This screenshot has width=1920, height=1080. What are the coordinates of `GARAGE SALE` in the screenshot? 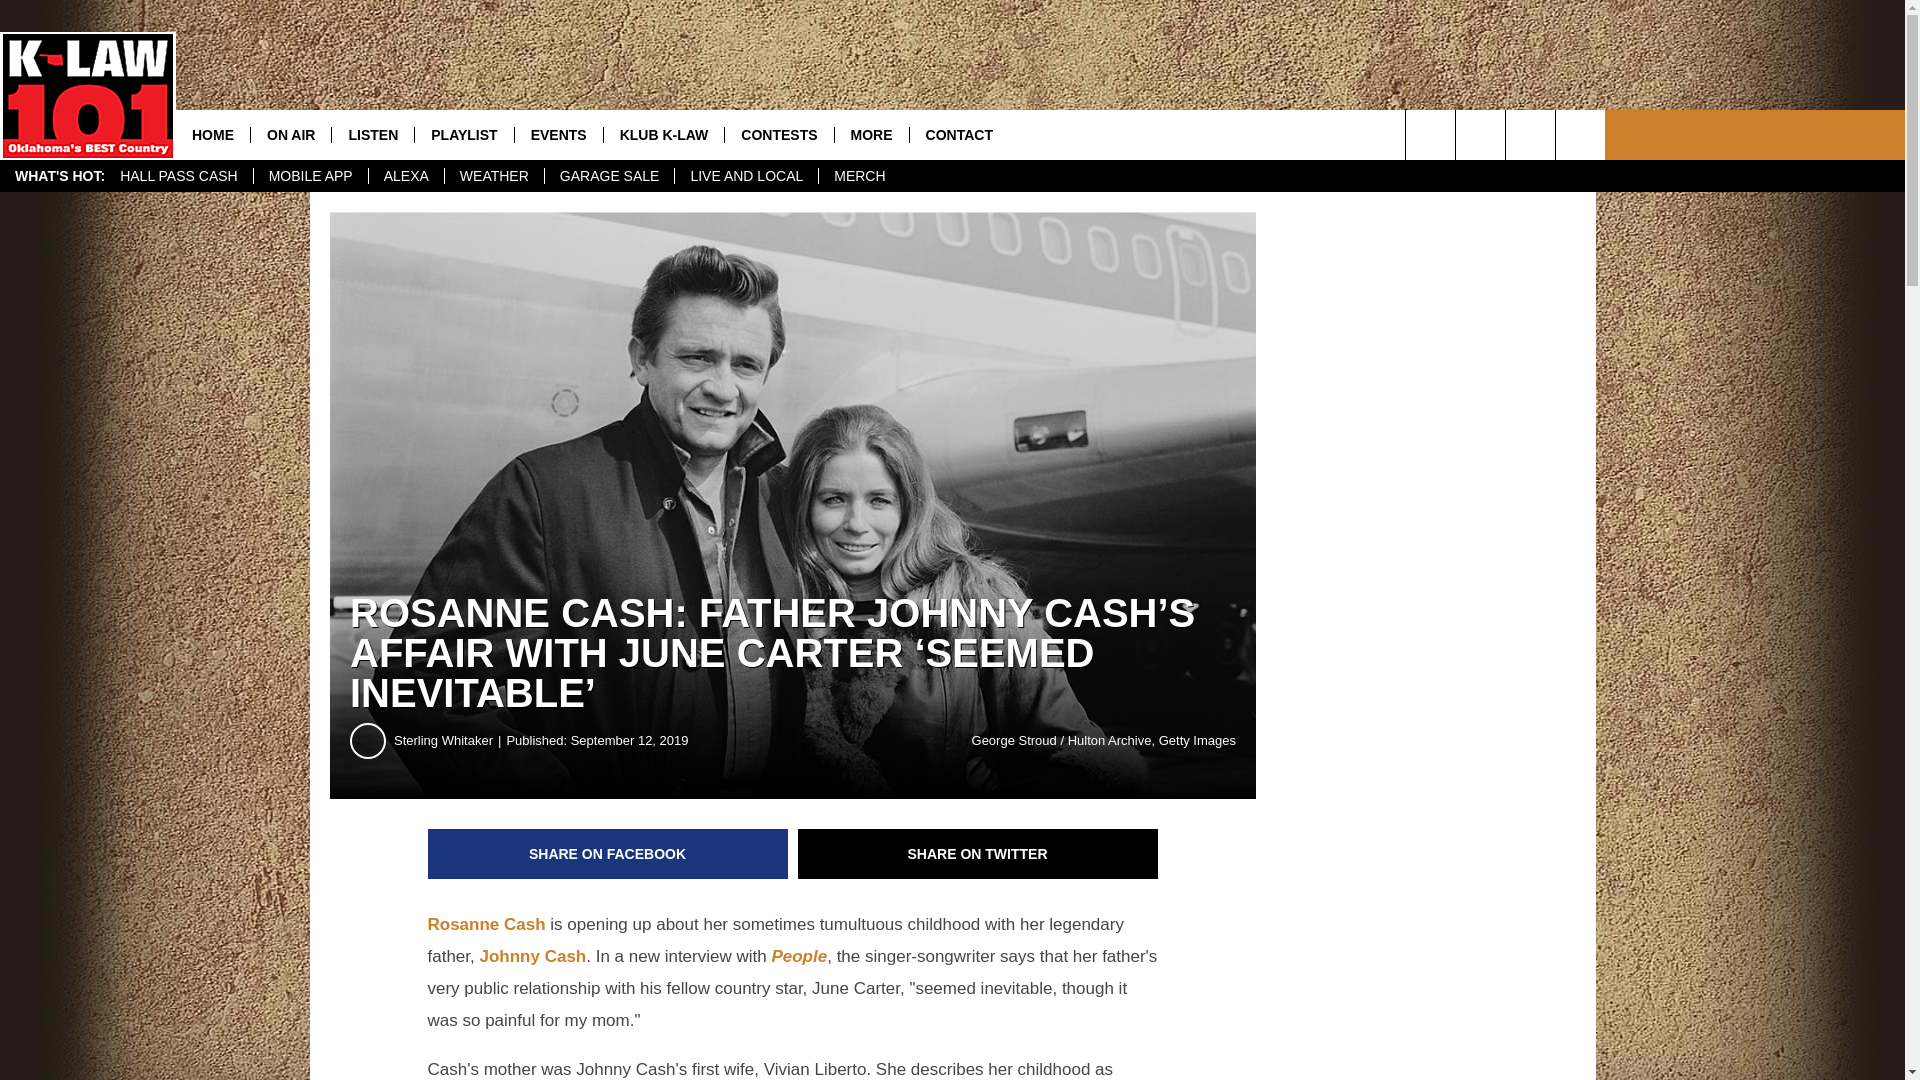 It's located at (609, 176).